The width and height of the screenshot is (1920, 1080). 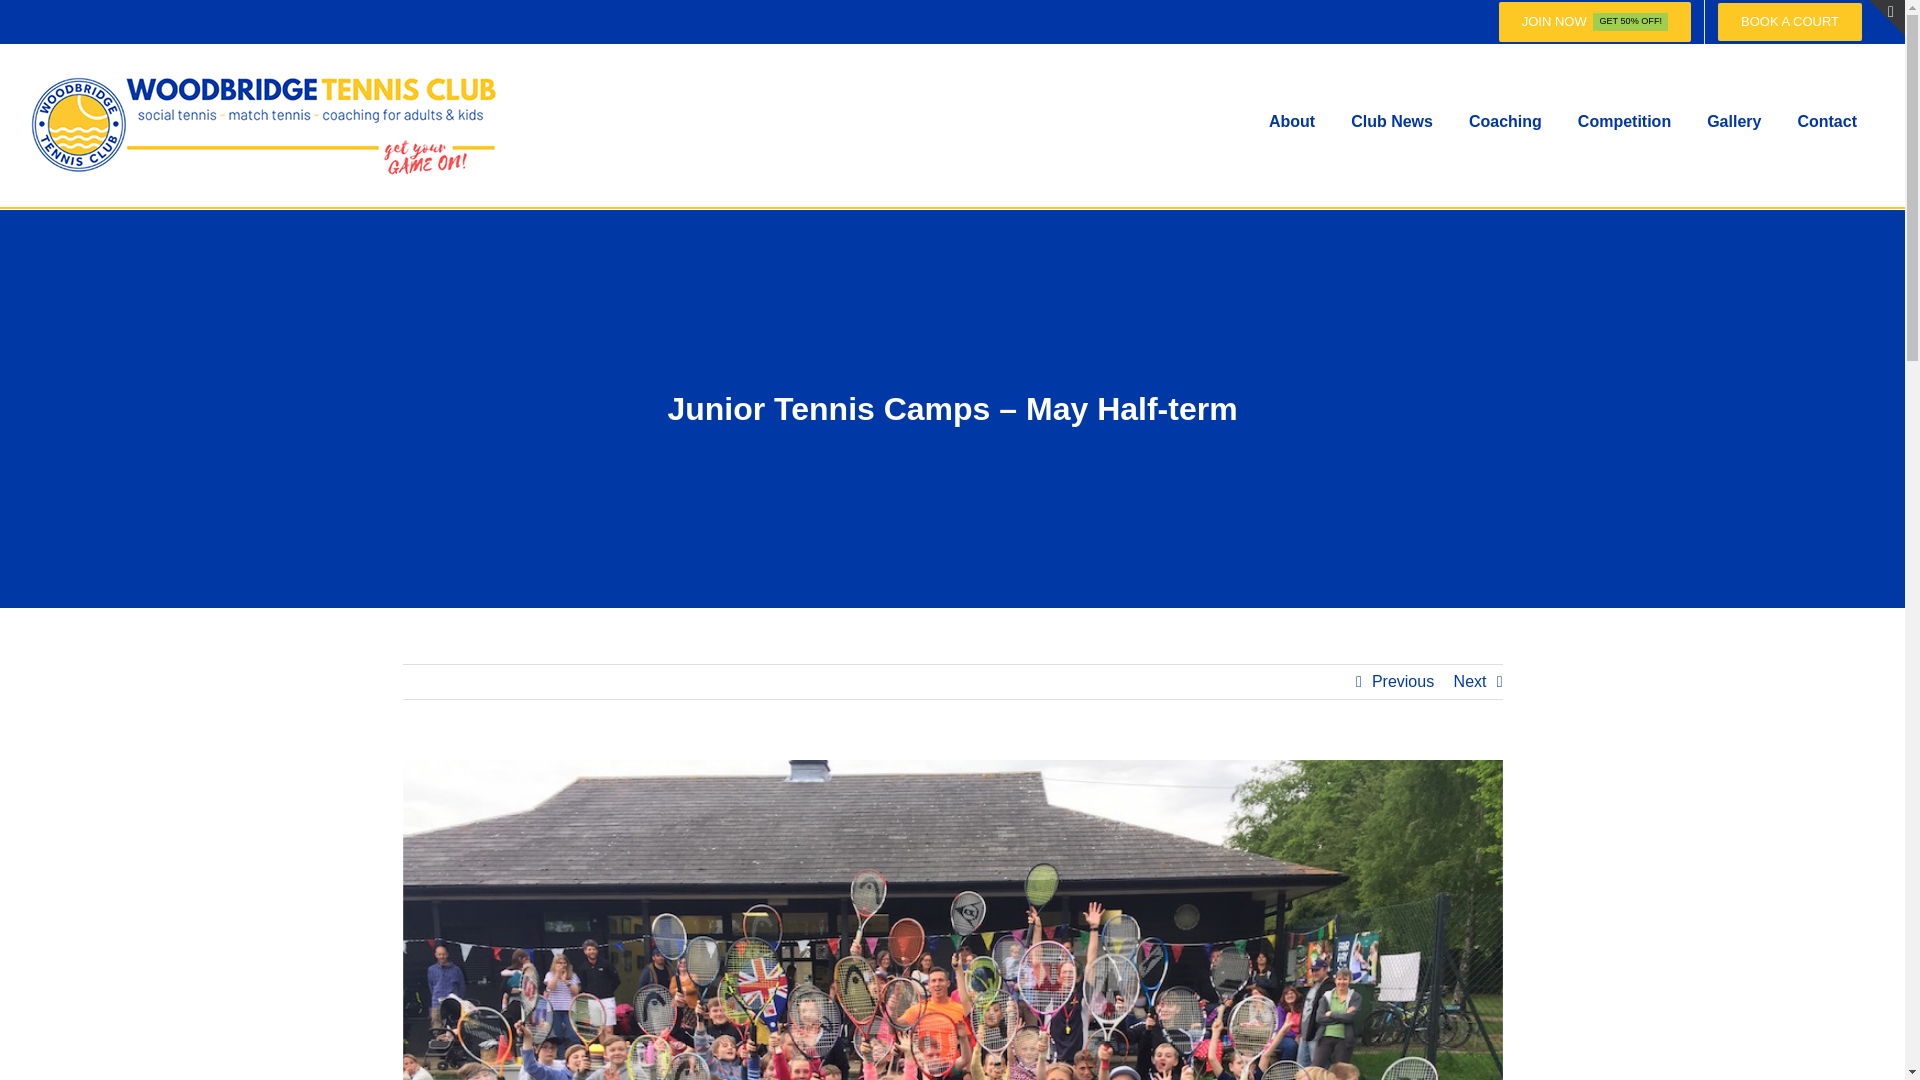 What do you see at coordinates (1392, 122) in the screenshot?
I see `Club News` at bounding box center [1392, 122].